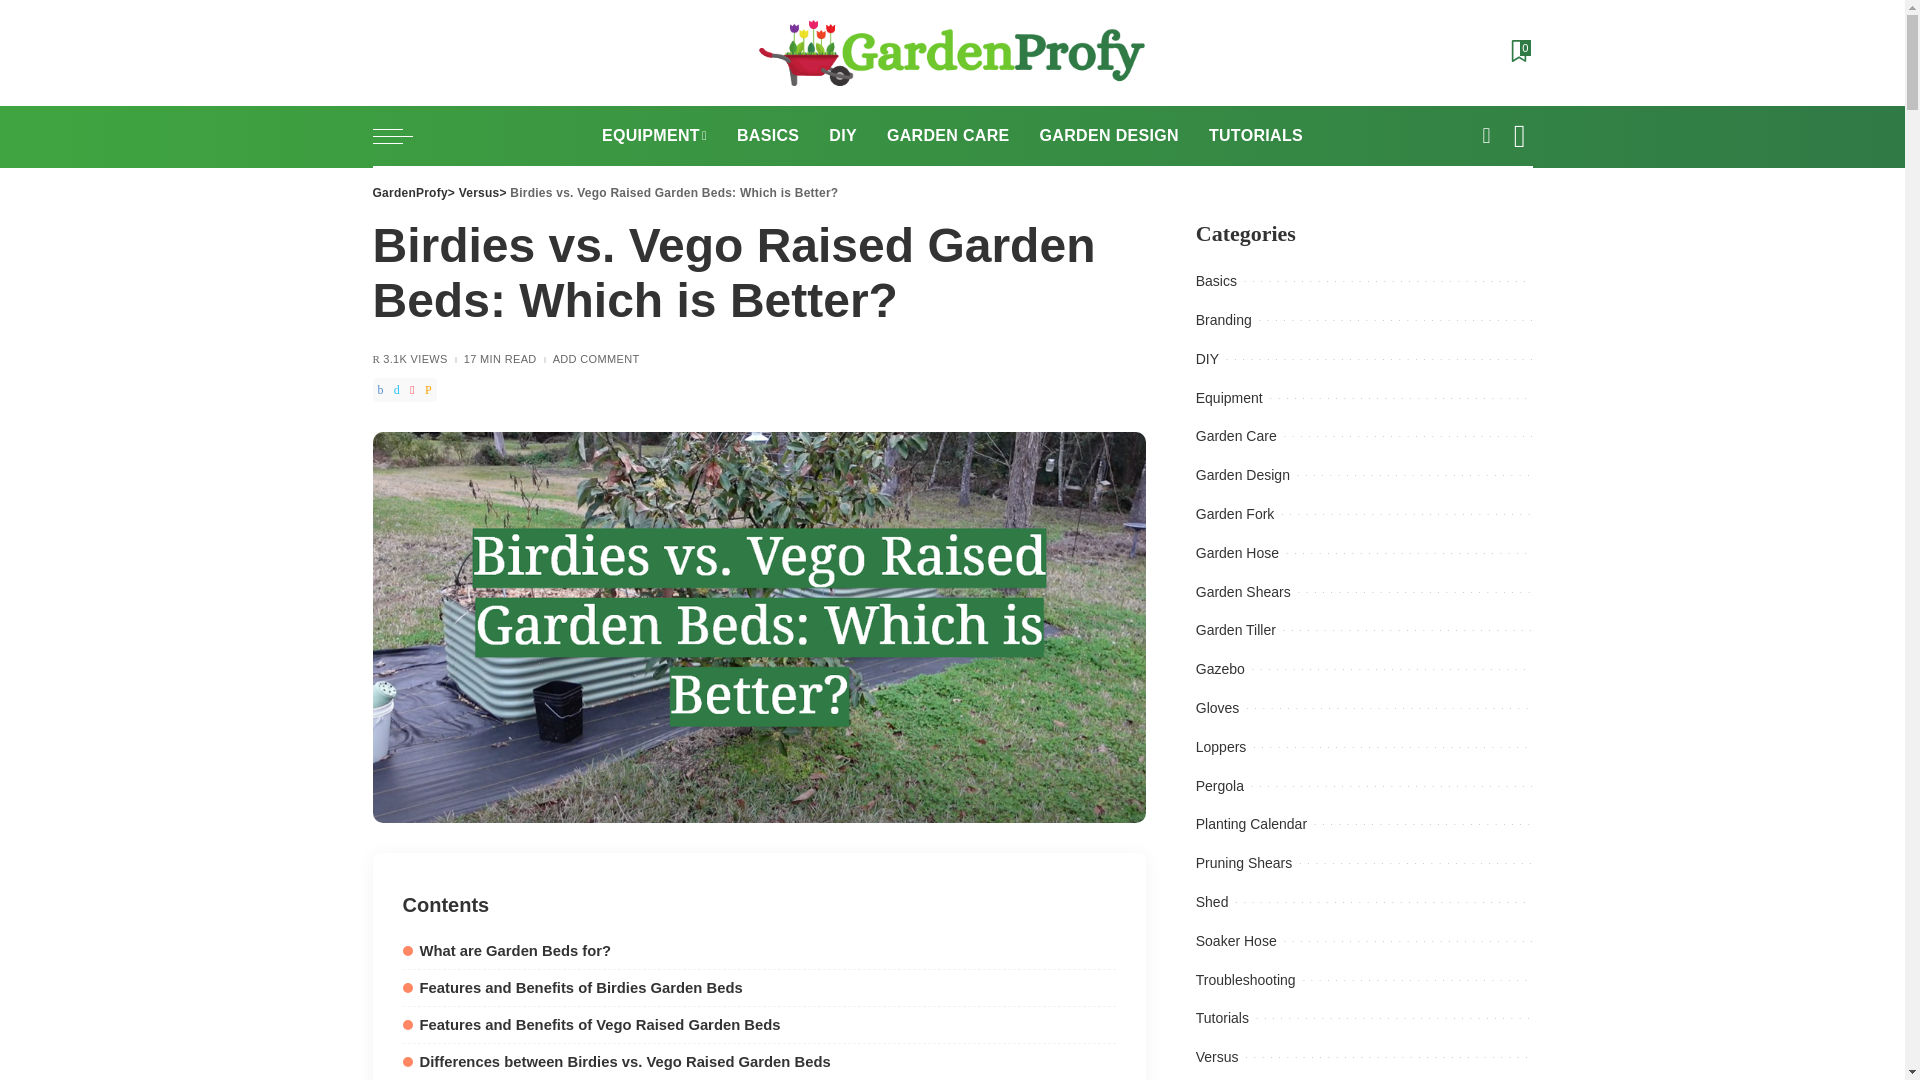 The width and height of the screenshot is (1920, 1080). What do you see at coordinates (948, 136) in the screenshot?
I see `GARDEN CARE` at bounding box center [948, 136].